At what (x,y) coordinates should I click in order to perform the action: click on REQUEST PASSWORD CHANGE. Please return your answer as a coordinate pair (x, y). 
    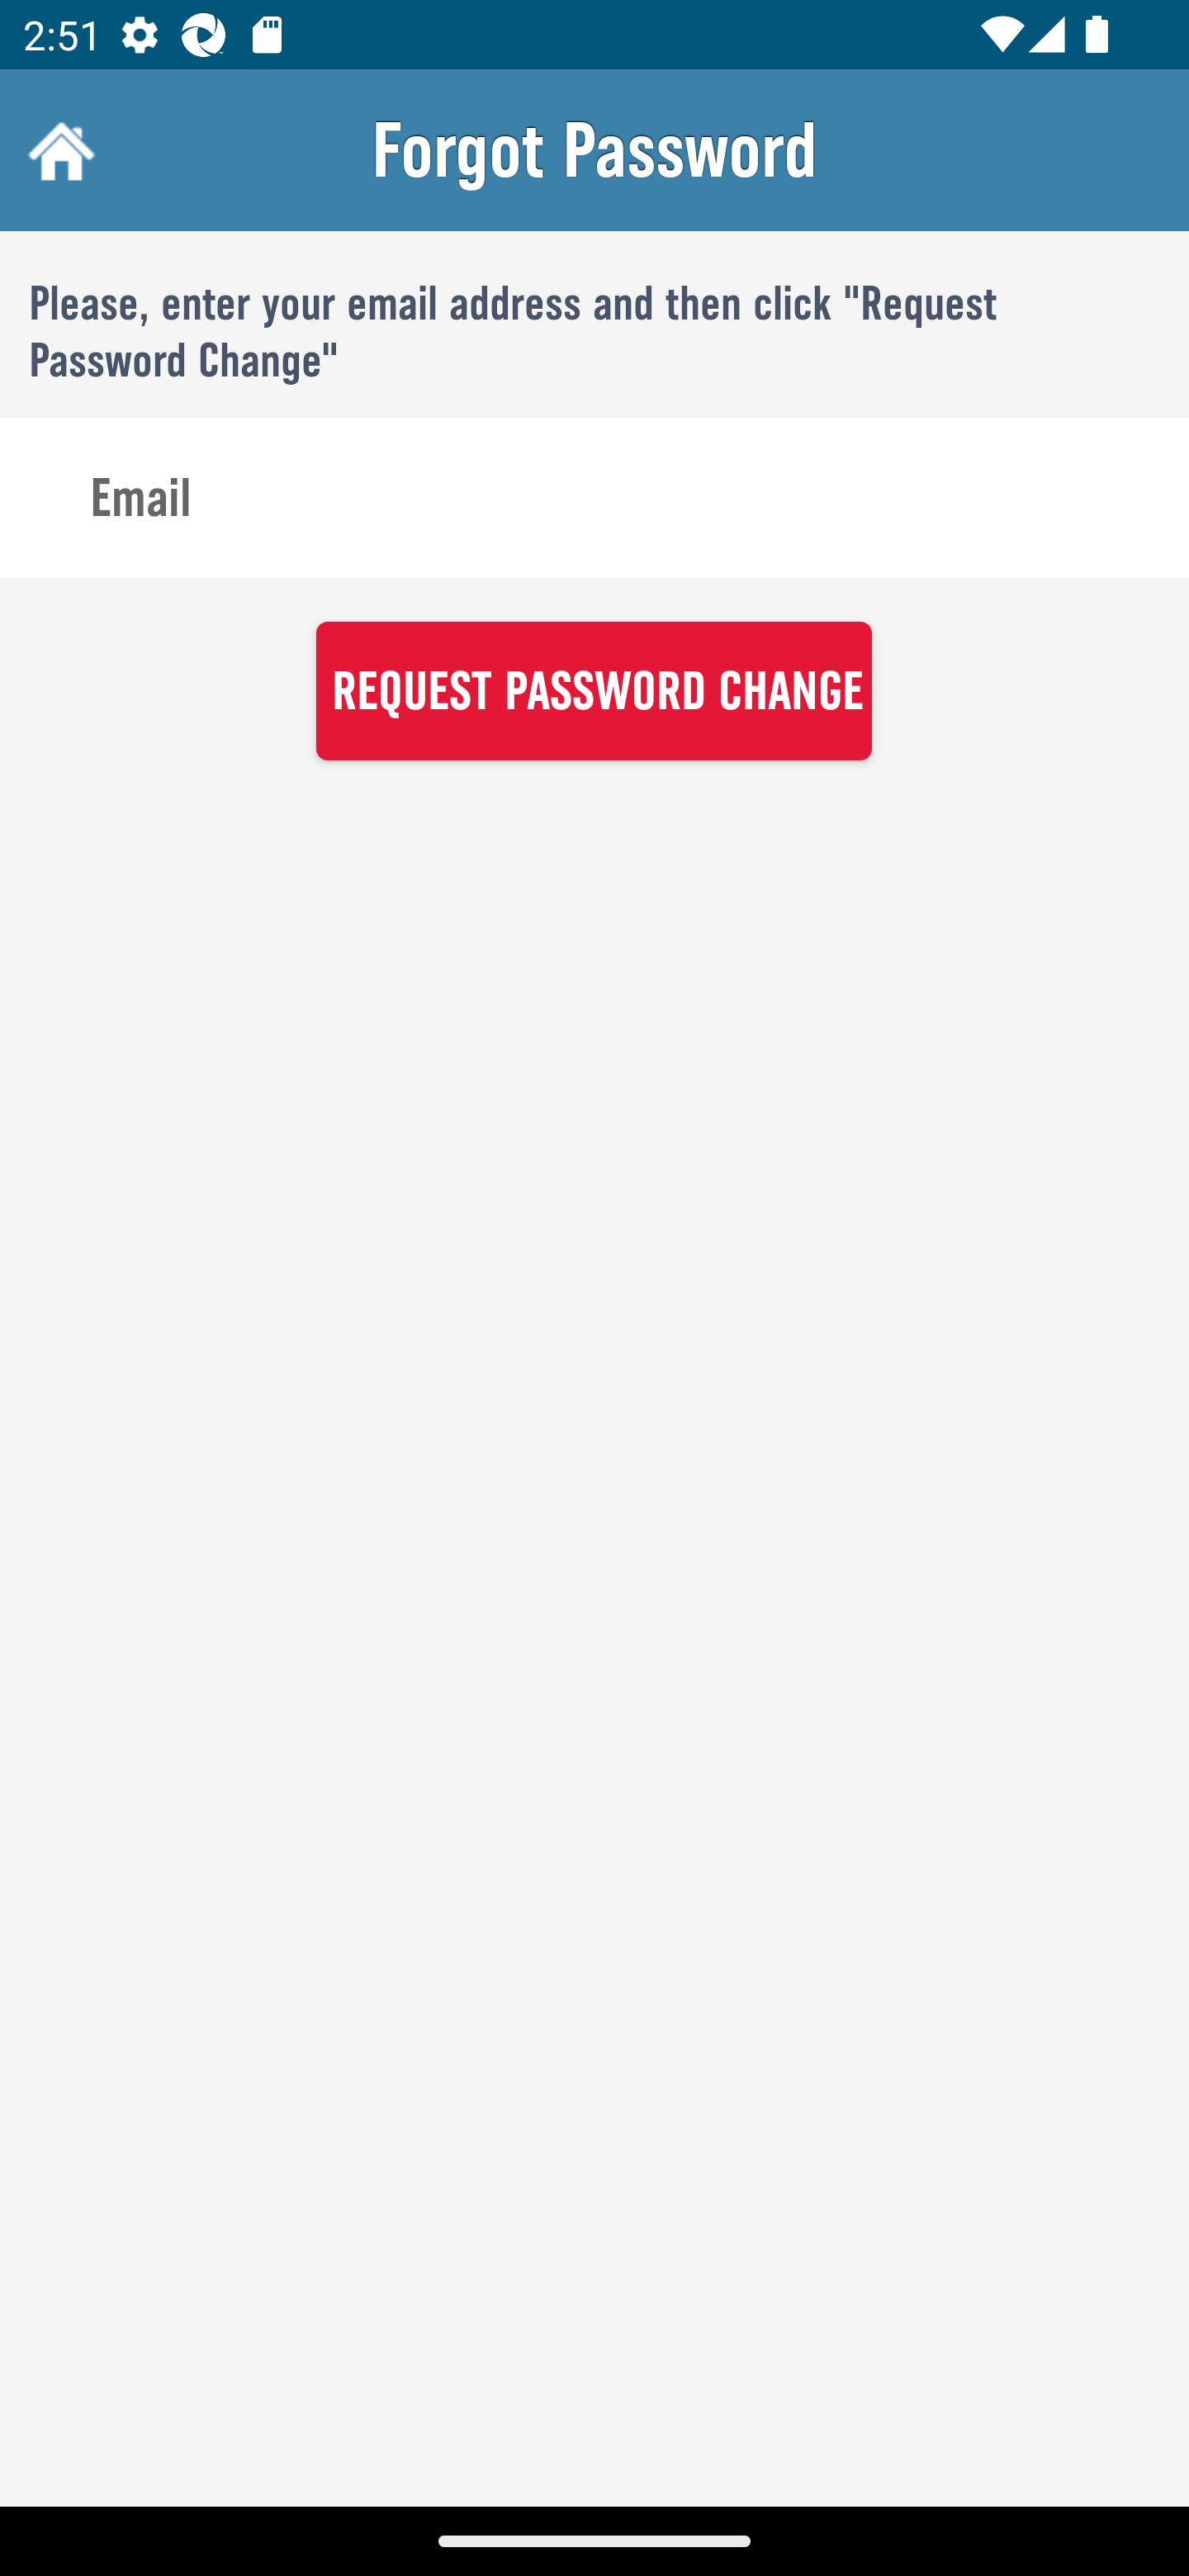
    Looking at the image, I should click on (594, 690).